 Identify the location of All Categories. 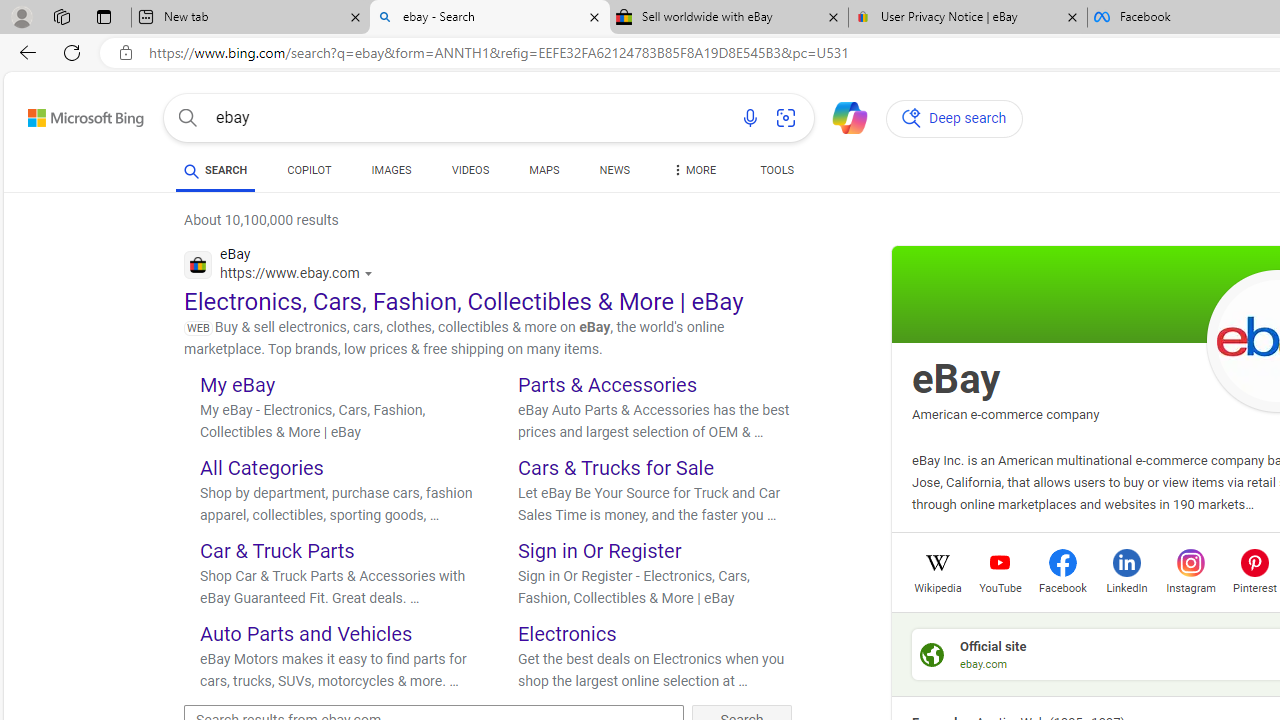
(261, 468).